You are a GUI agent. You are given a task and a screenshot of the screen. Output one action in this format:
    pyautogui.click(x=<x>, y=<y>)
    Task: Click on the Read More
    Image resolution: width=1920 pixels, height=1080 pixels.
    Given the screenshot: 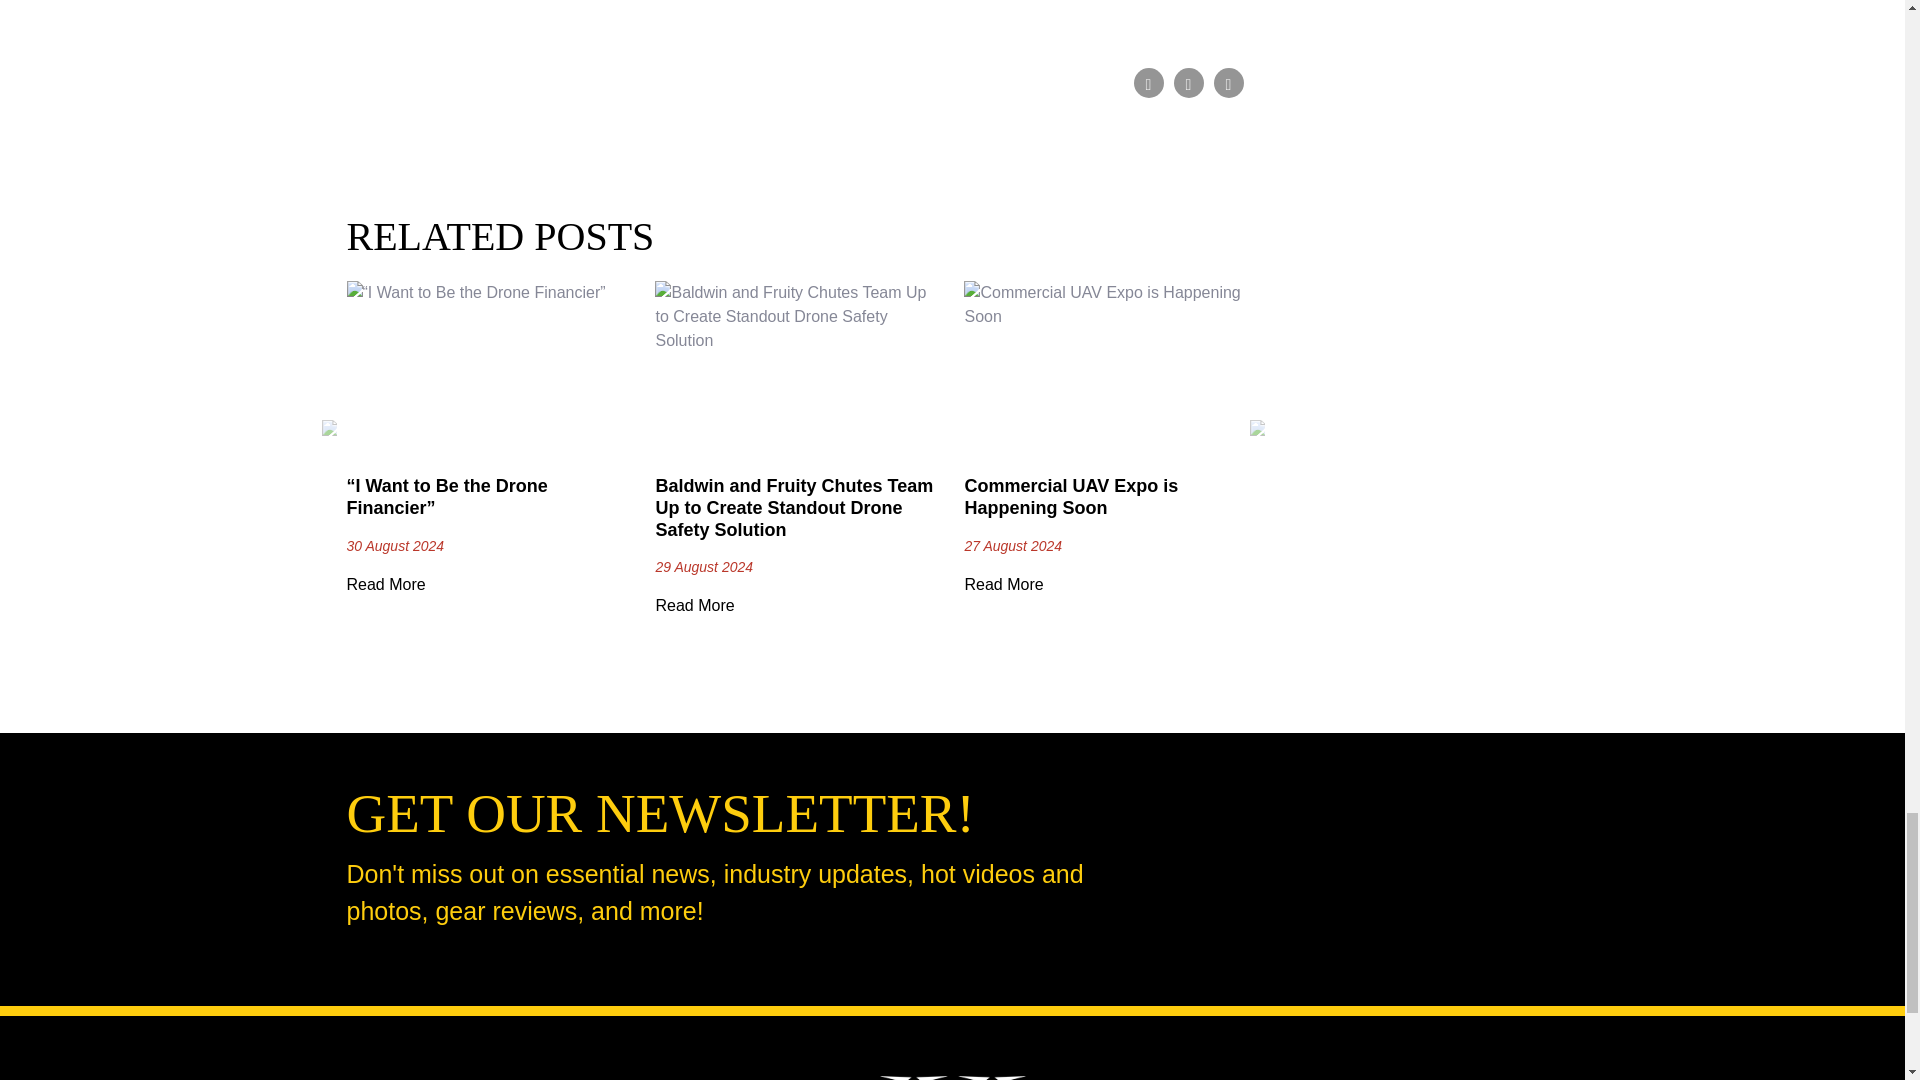 What is the action you would take?
    pyautogui.click(x=694, y=606)
    